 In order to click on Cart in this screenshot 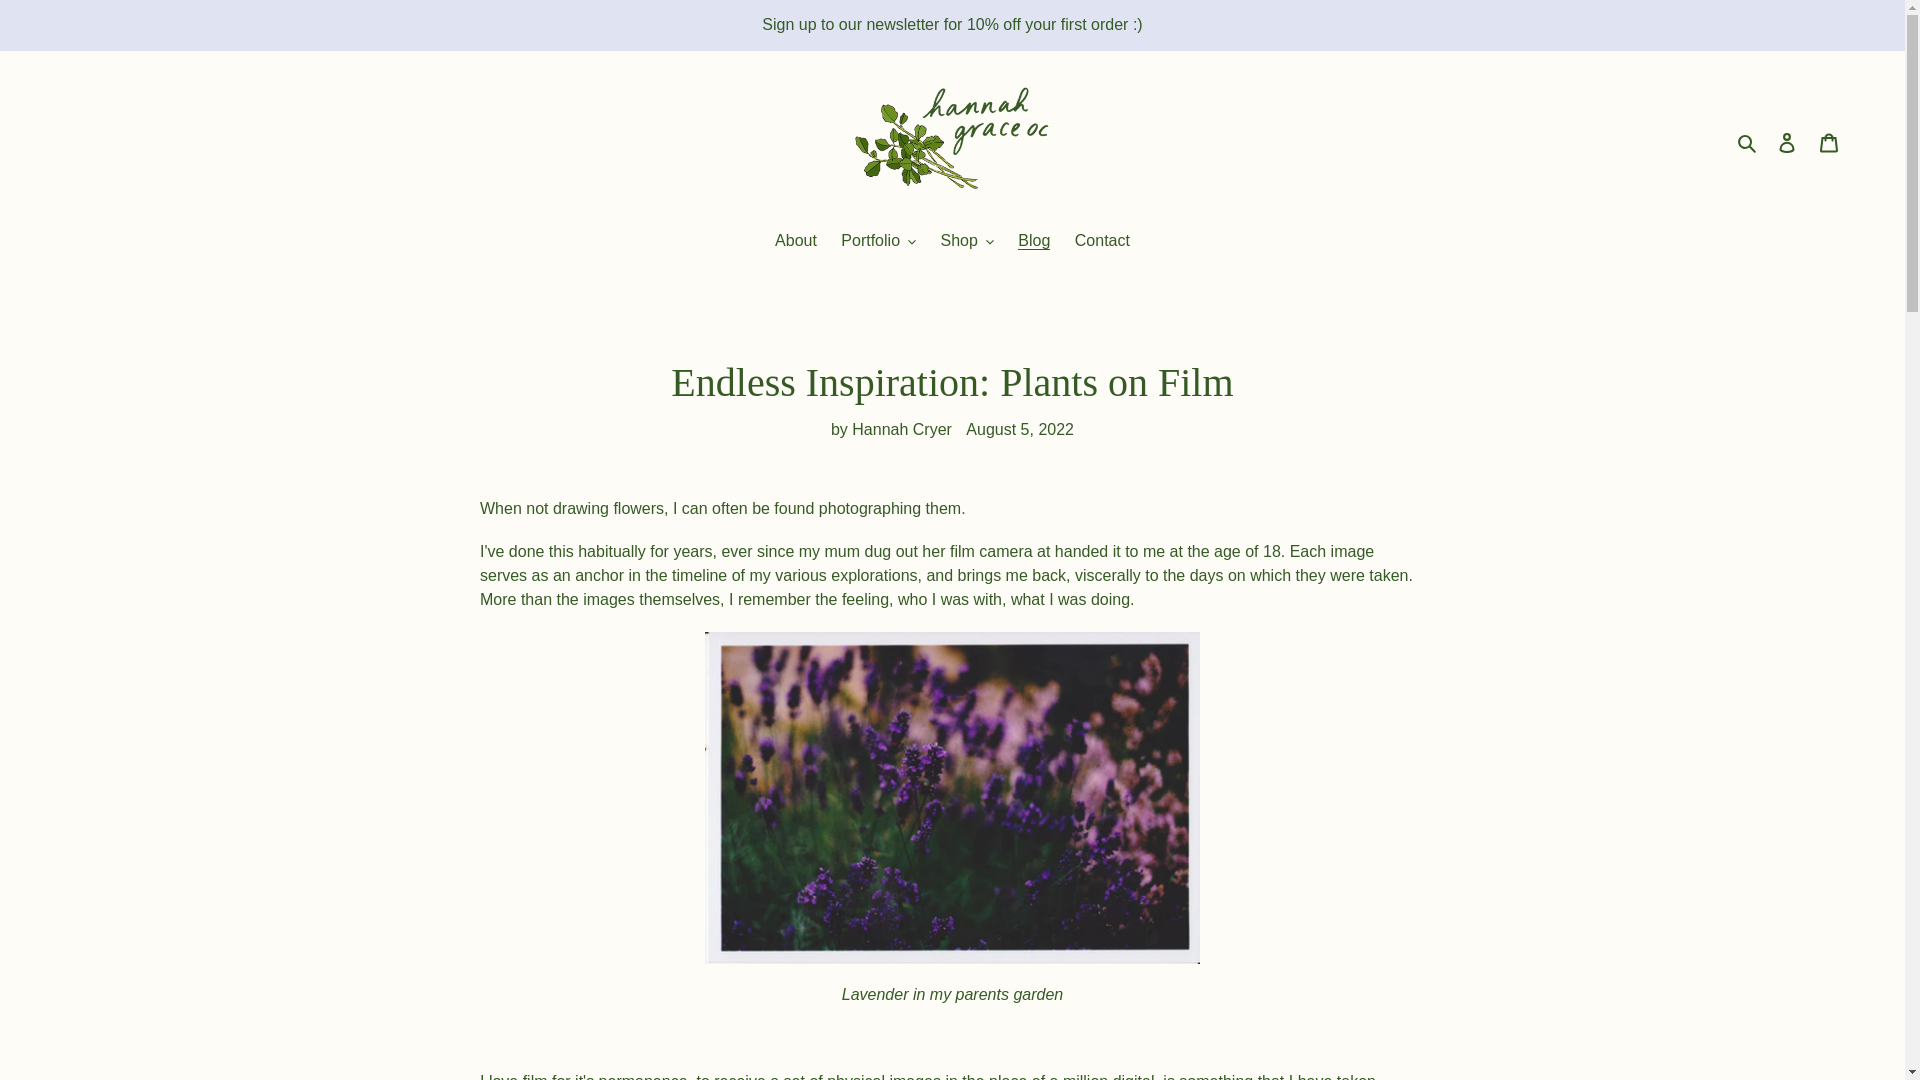, I will do `click(1829, 142)`.